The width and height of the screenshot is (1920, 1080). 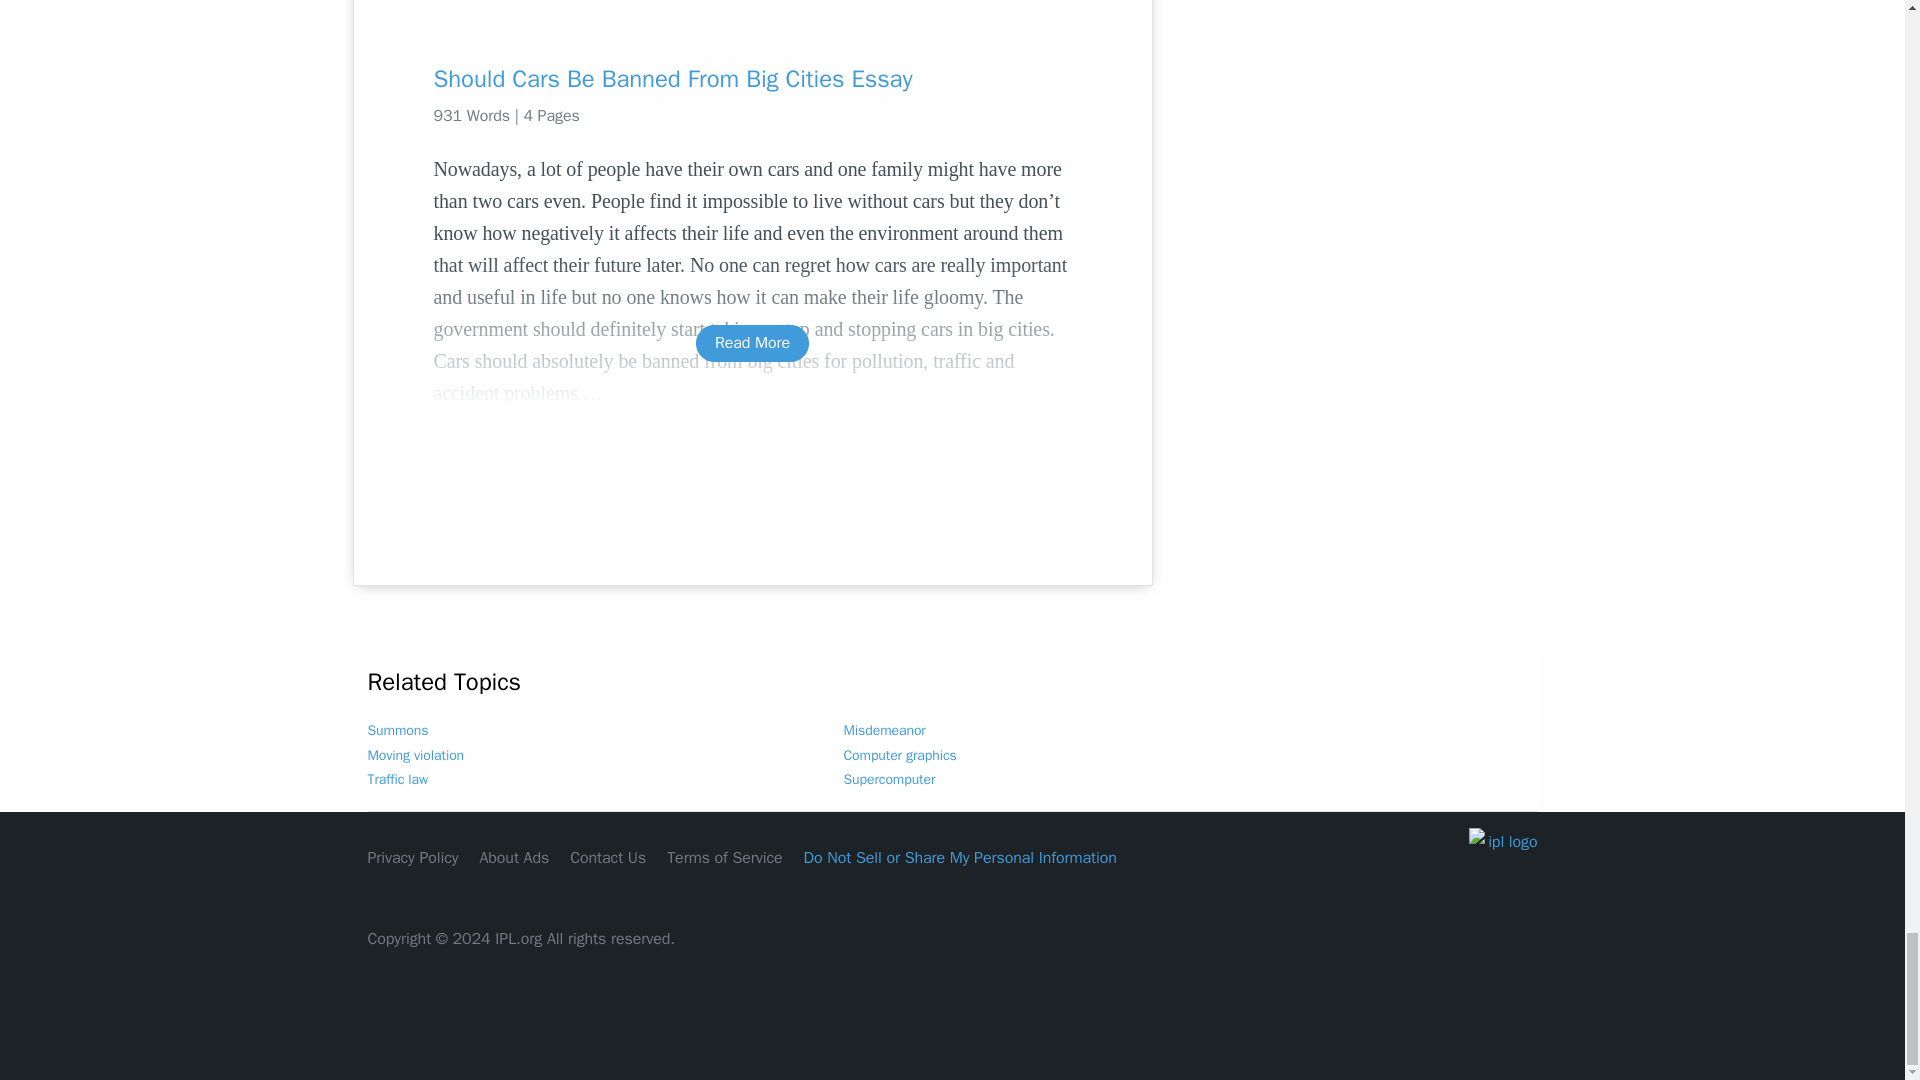 I want to click on Contact Us, so click(x=608, y=858).